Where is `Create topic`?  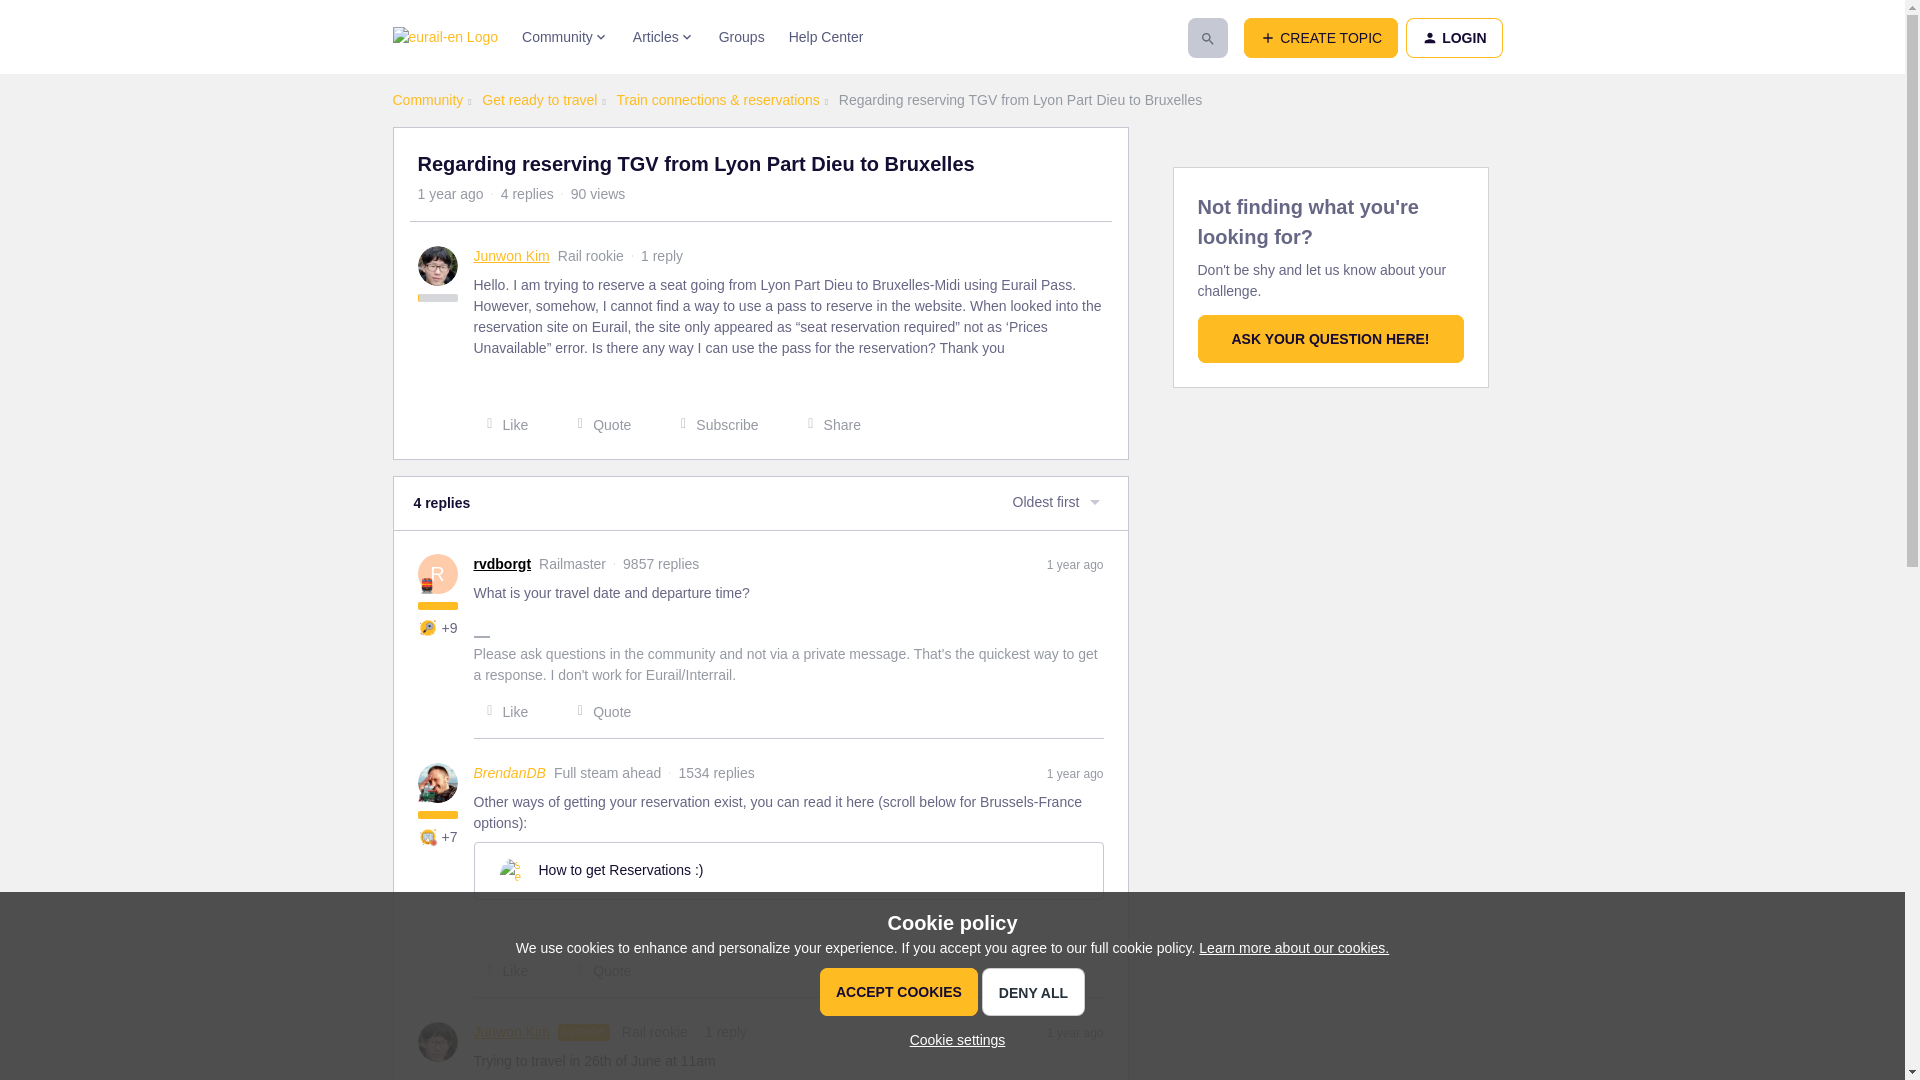
Create topic is located at coordinates (1320, 38).